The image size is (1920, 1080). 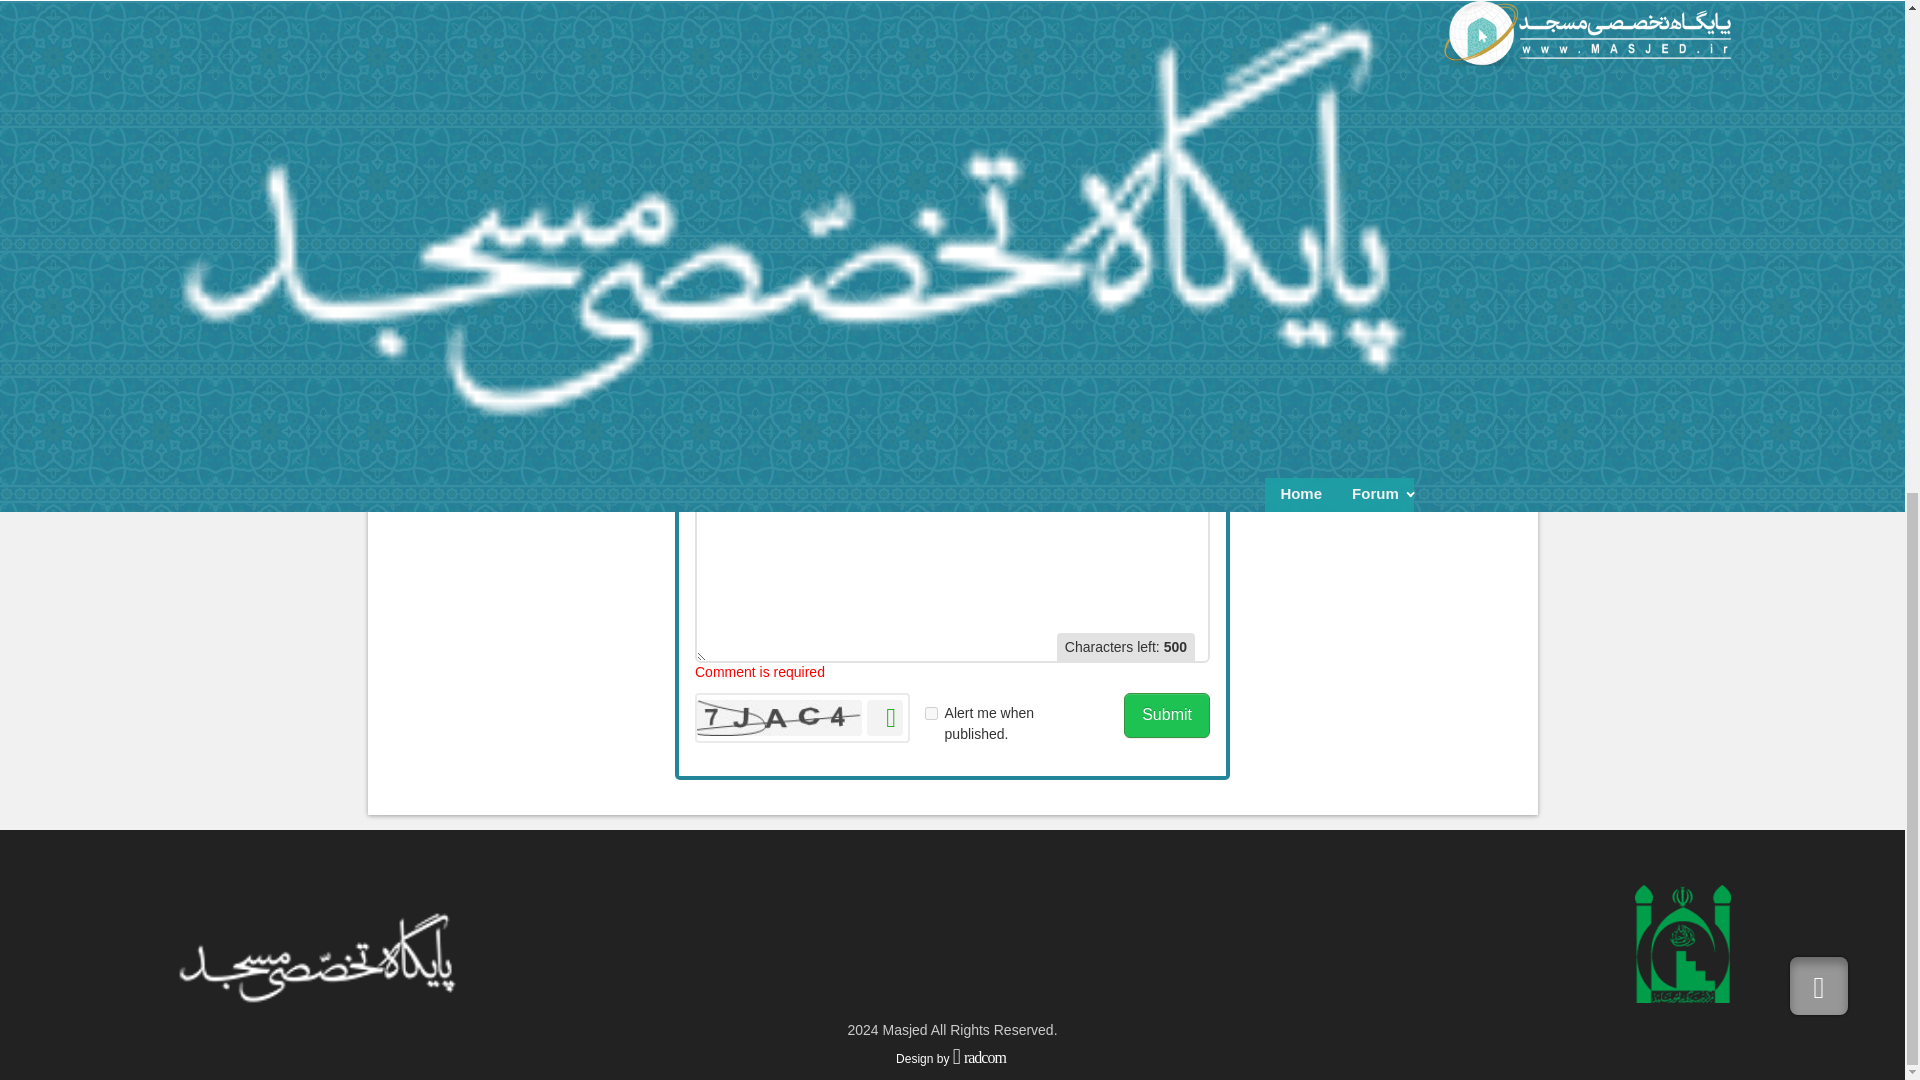 What do you see at coordinates (1137, 326) in the screenshot?
I see `0` at bounding box center [1137, 326].